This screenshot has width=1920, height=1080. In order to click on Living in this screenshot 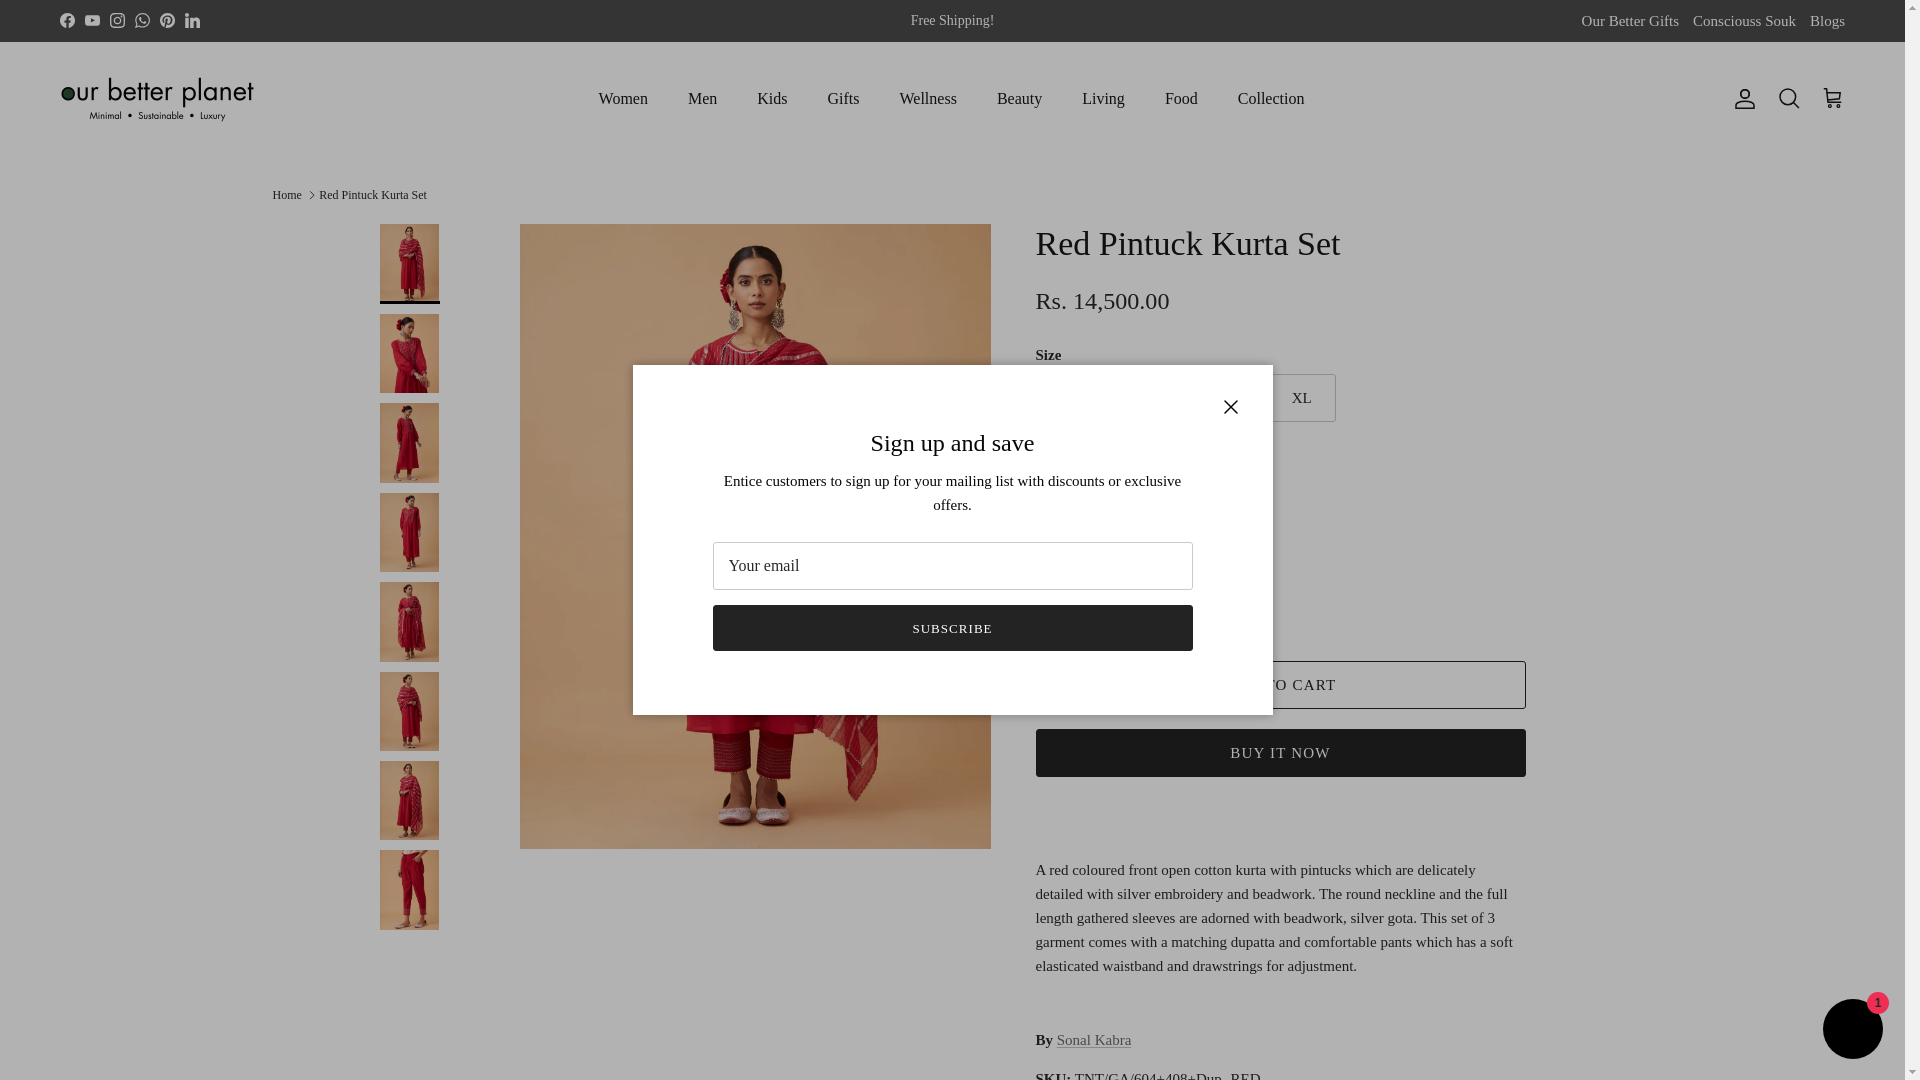, I will do `click(1102, 98)`.